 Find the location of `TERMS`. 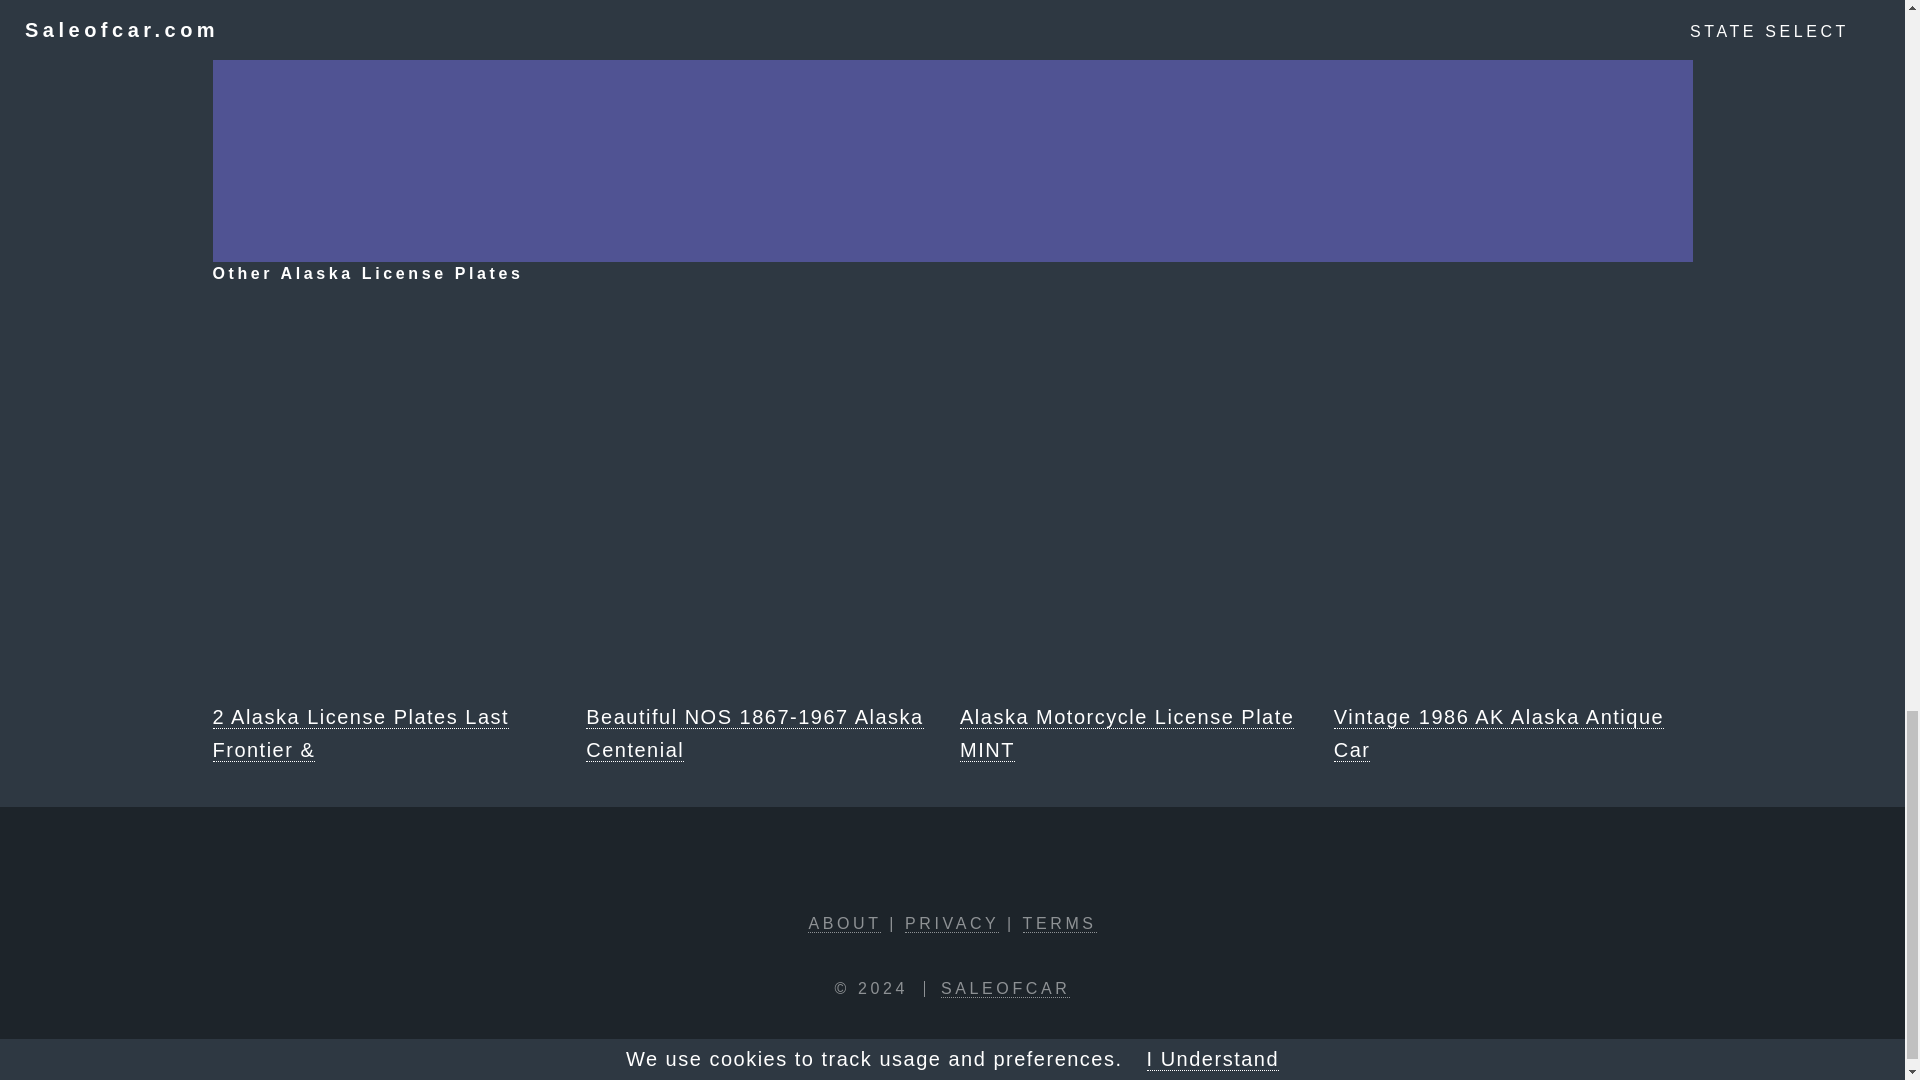

TERMS is located at coordinates (1060, 924).